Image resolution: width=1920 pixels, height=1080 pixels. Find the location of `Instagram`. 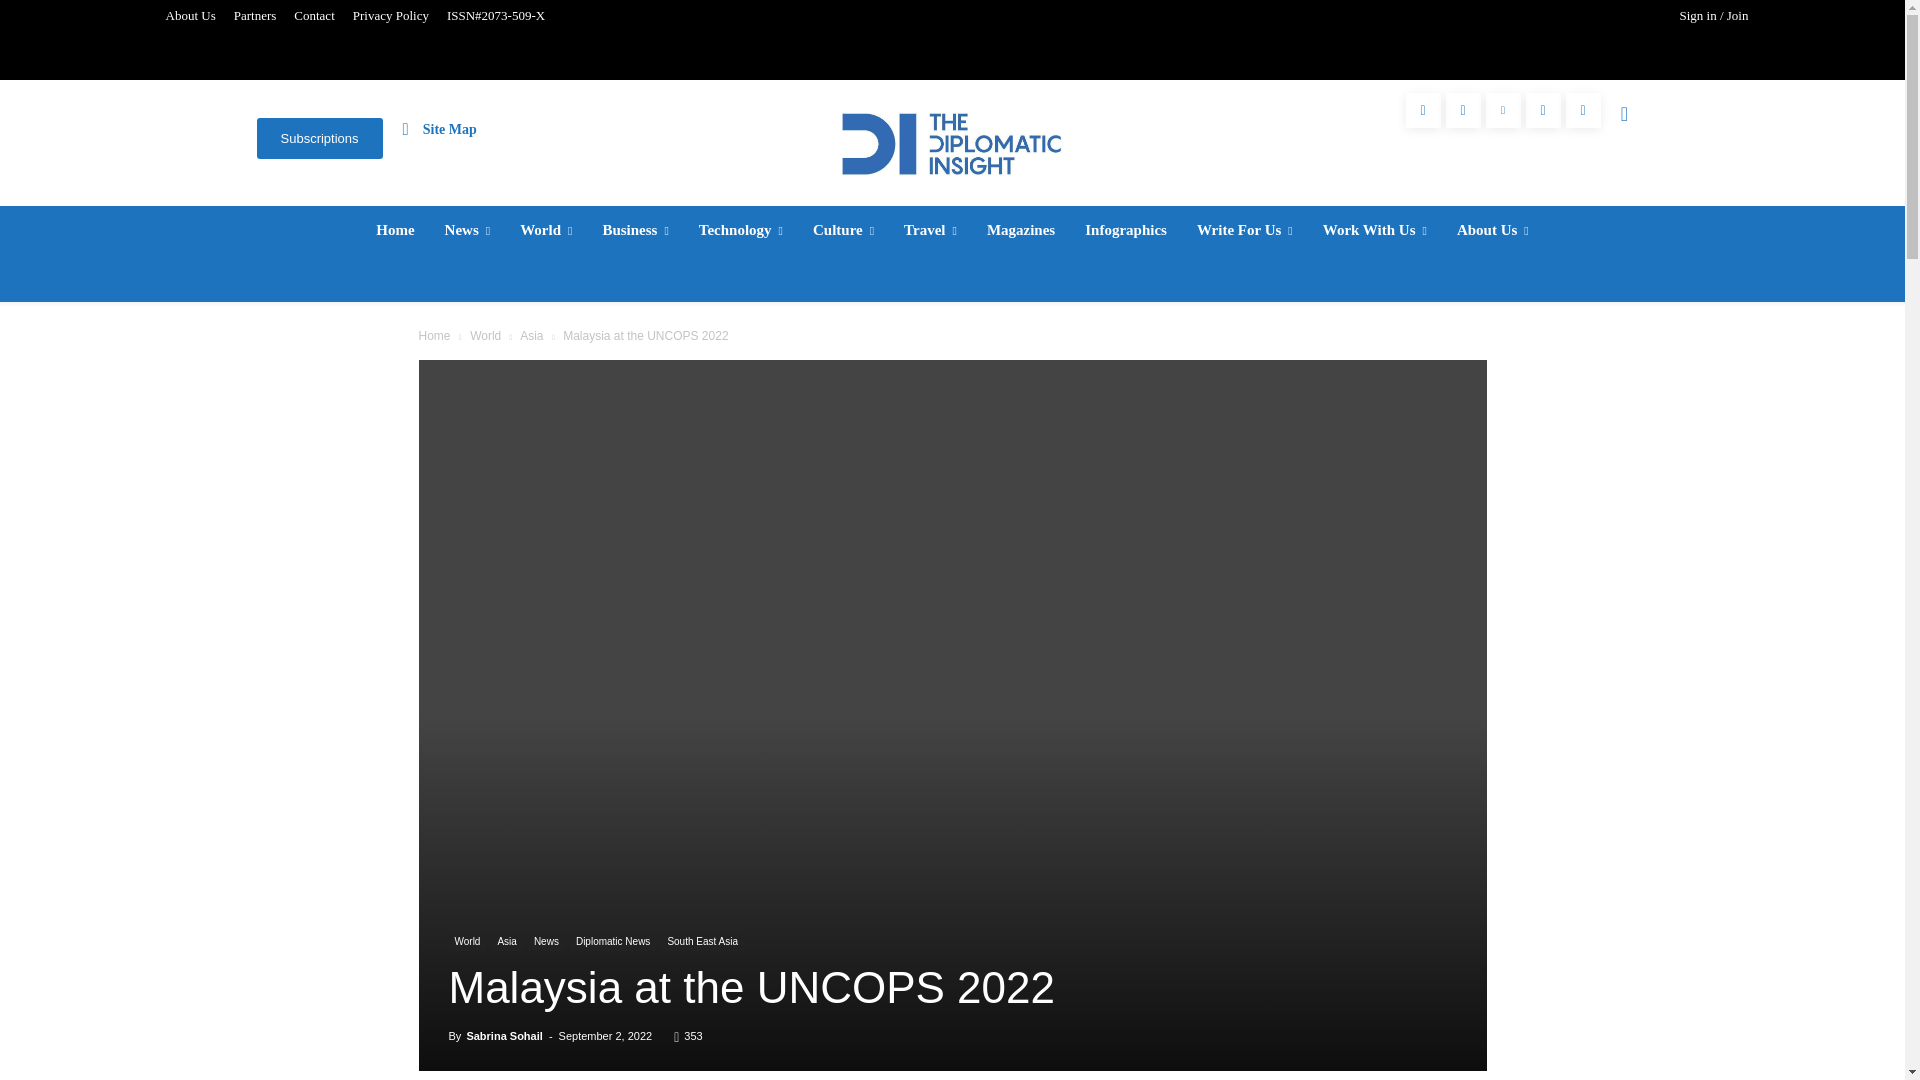

Instagram is located at coordinates (1462, 109).